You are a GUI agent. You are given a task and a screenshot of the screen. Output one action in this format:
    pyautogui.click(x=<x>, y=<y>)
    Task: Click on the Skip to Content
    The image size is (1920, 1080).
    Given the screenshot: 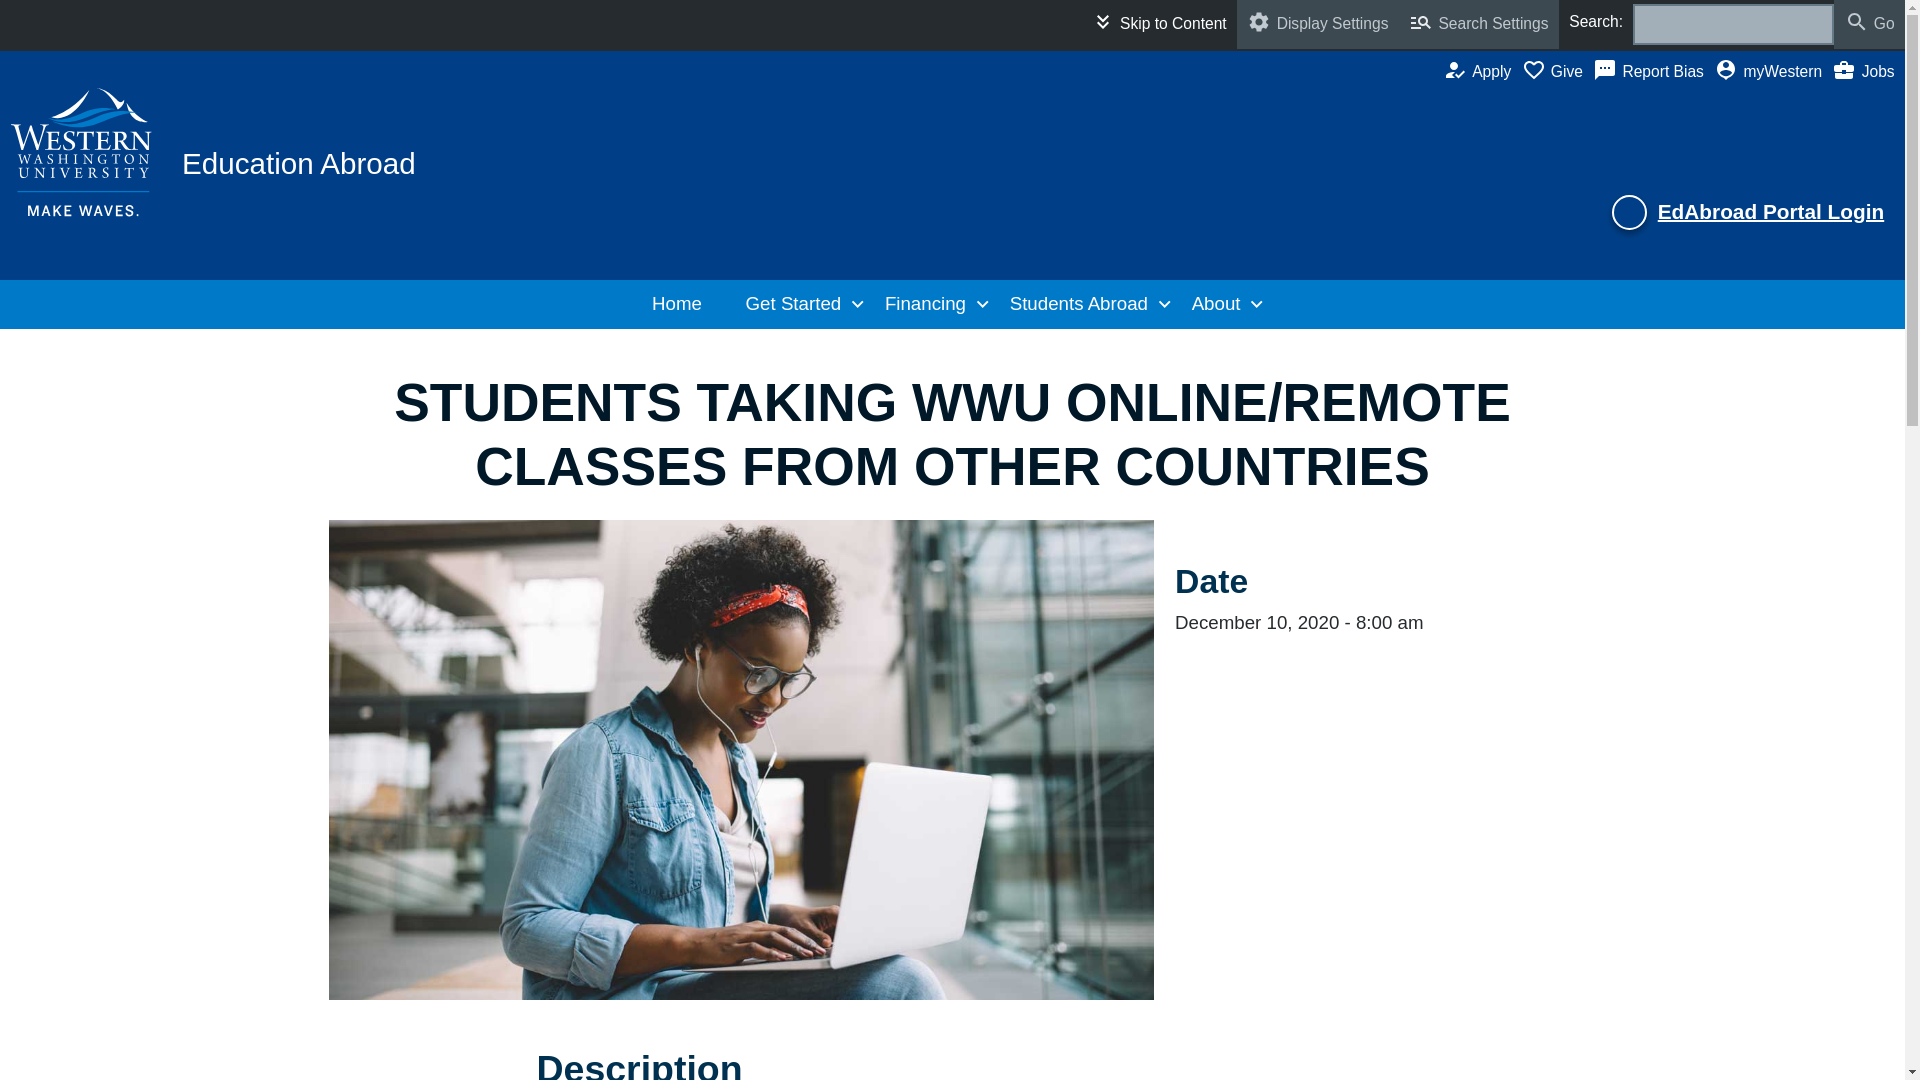 What is the action you would take?
    pyautogui.click(x=1158, y=24)
    